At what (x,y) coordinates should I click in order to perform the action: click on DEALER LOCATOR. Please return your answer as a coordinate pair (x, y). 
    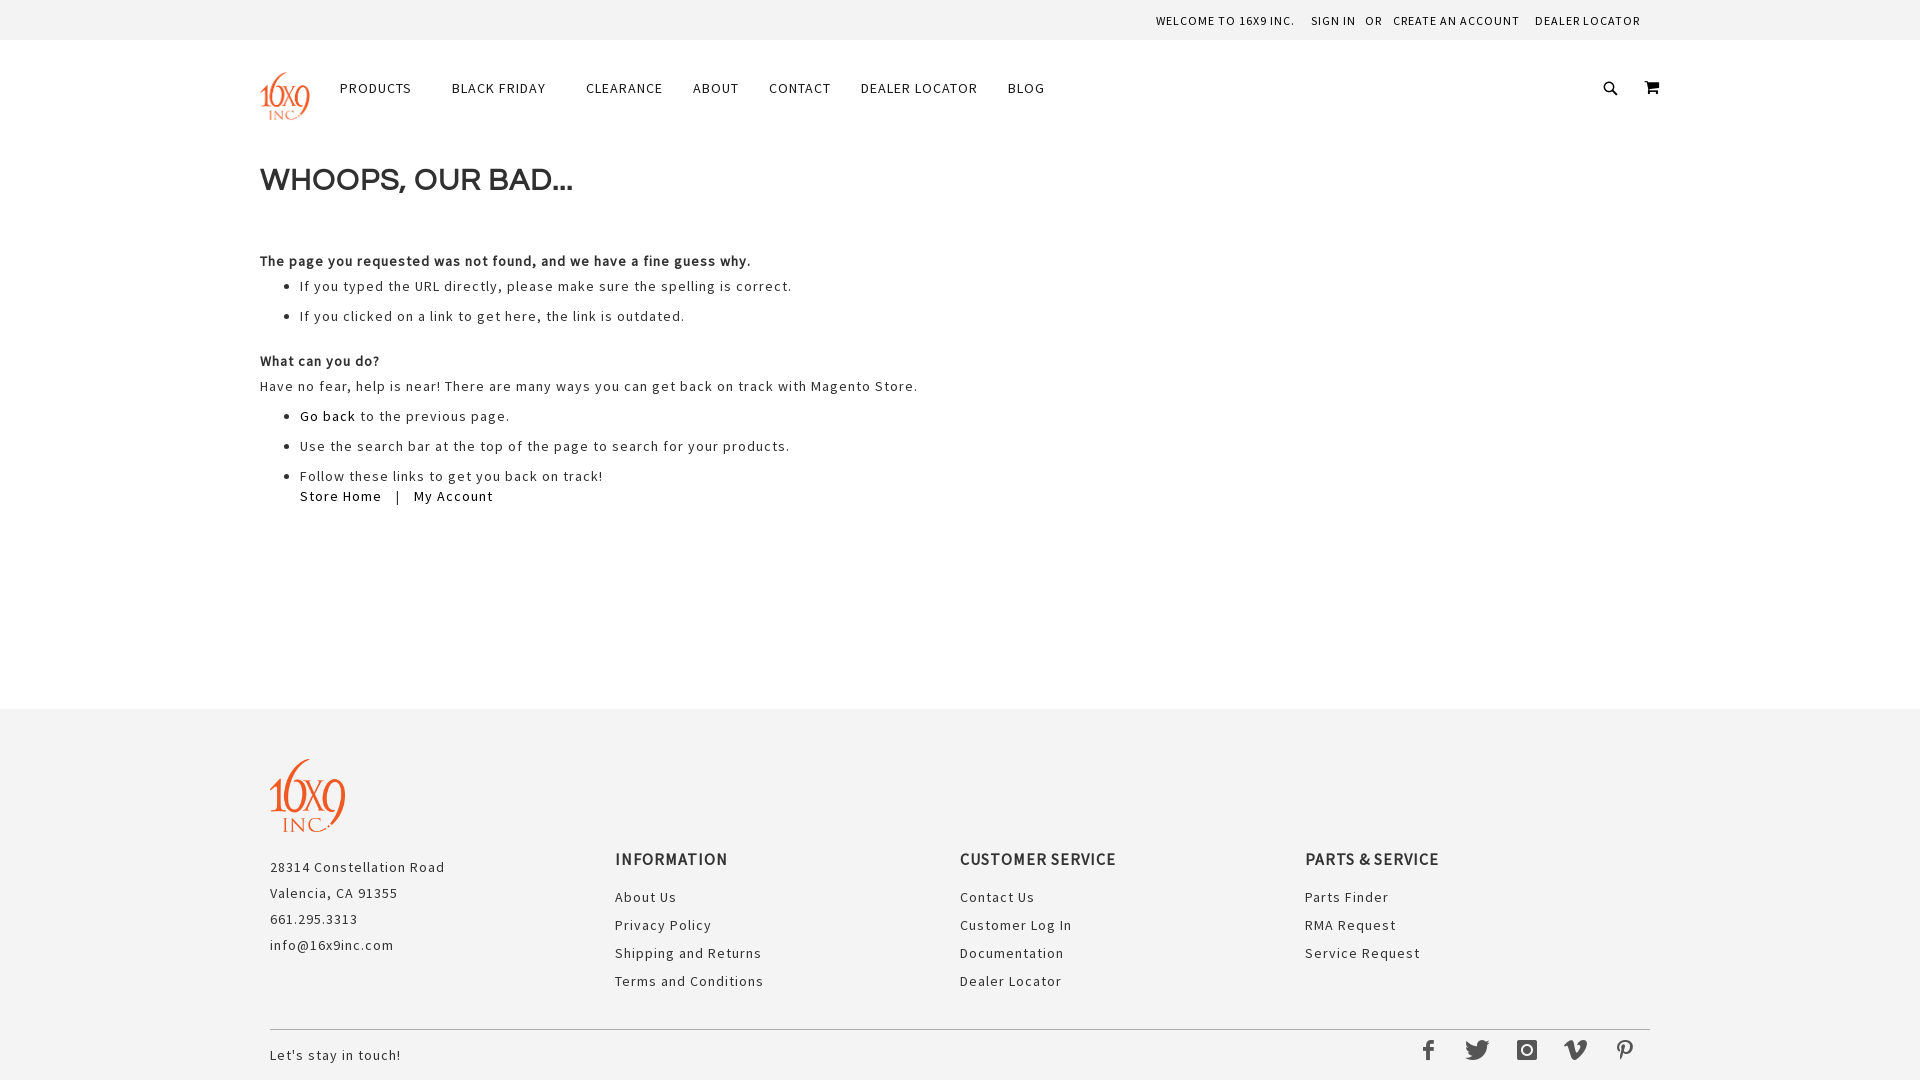
    Looking at the image, I should click on (919, 88).